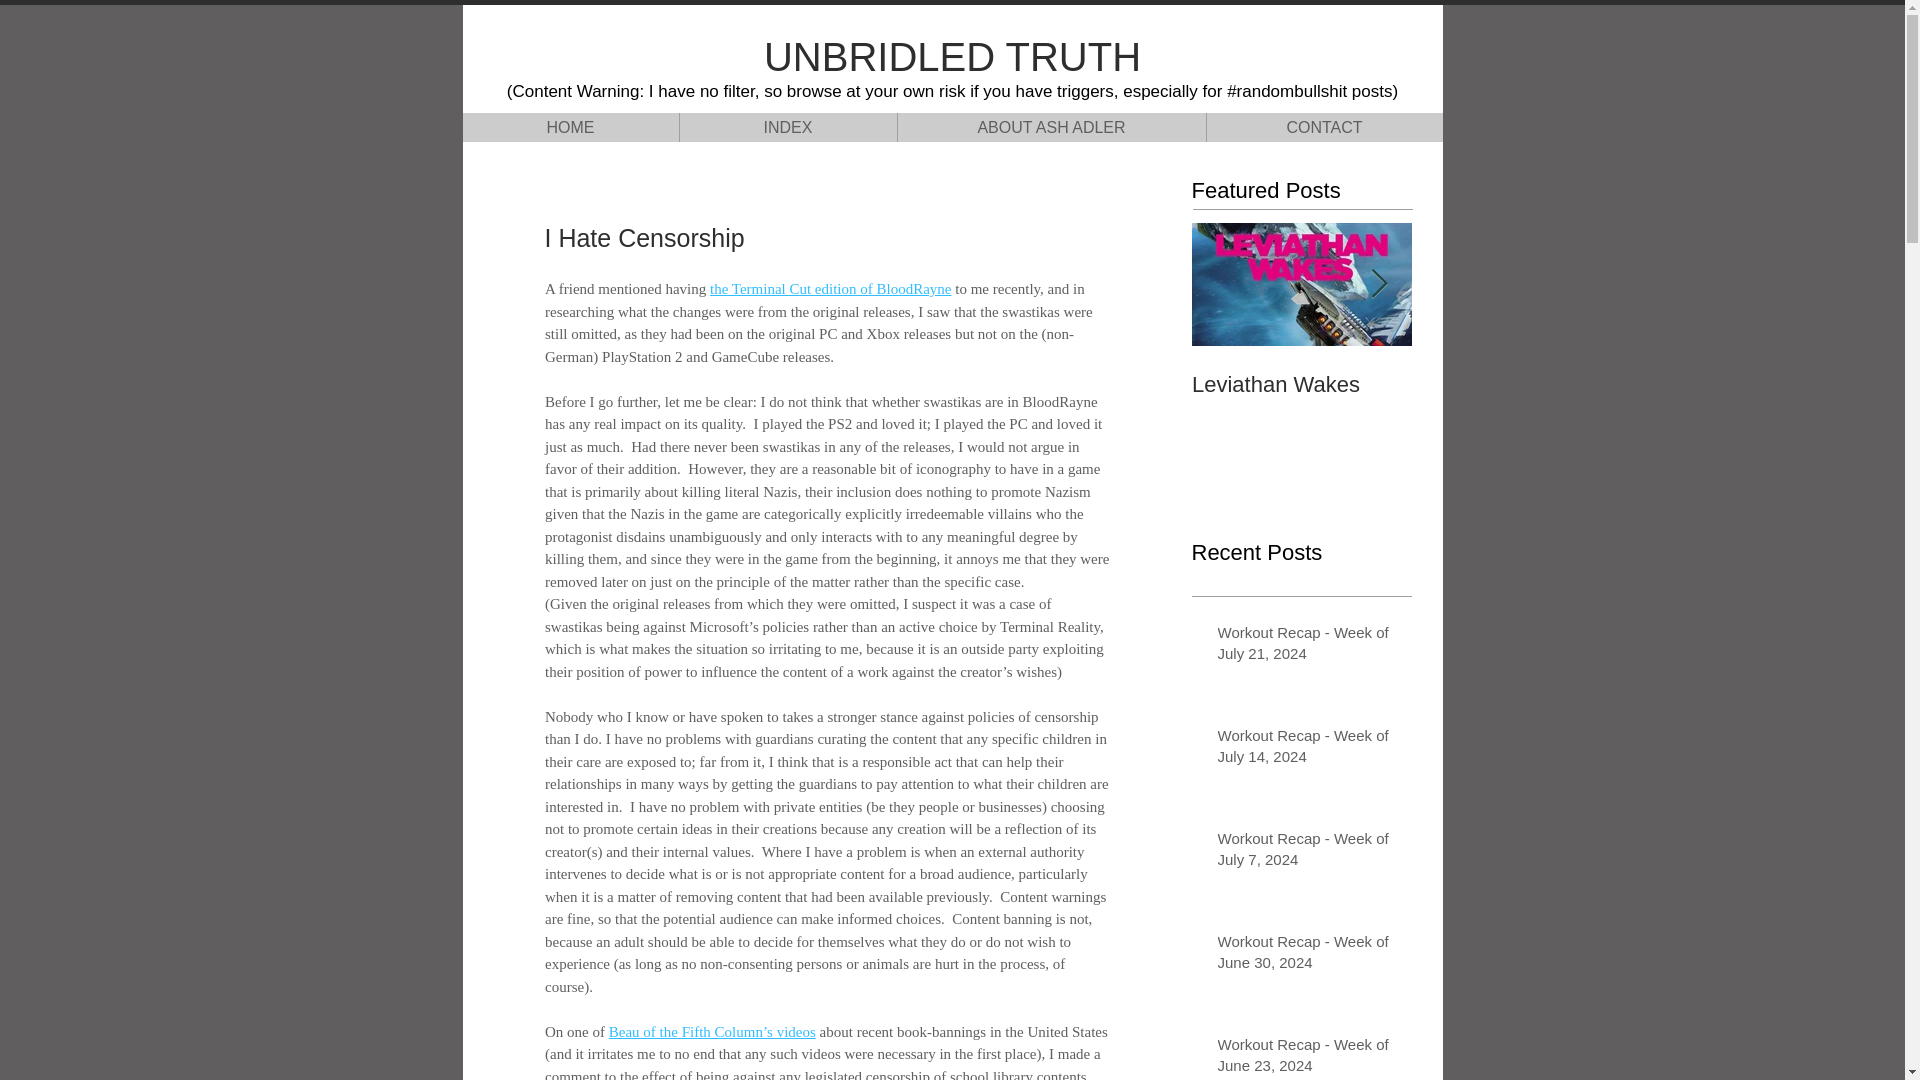 The height and width of the screenshot is (1080, 1920). What do you see at coordinates (1742, 384) in the screenshot?
I see `Cinders` at bounding box center [1742, 384].